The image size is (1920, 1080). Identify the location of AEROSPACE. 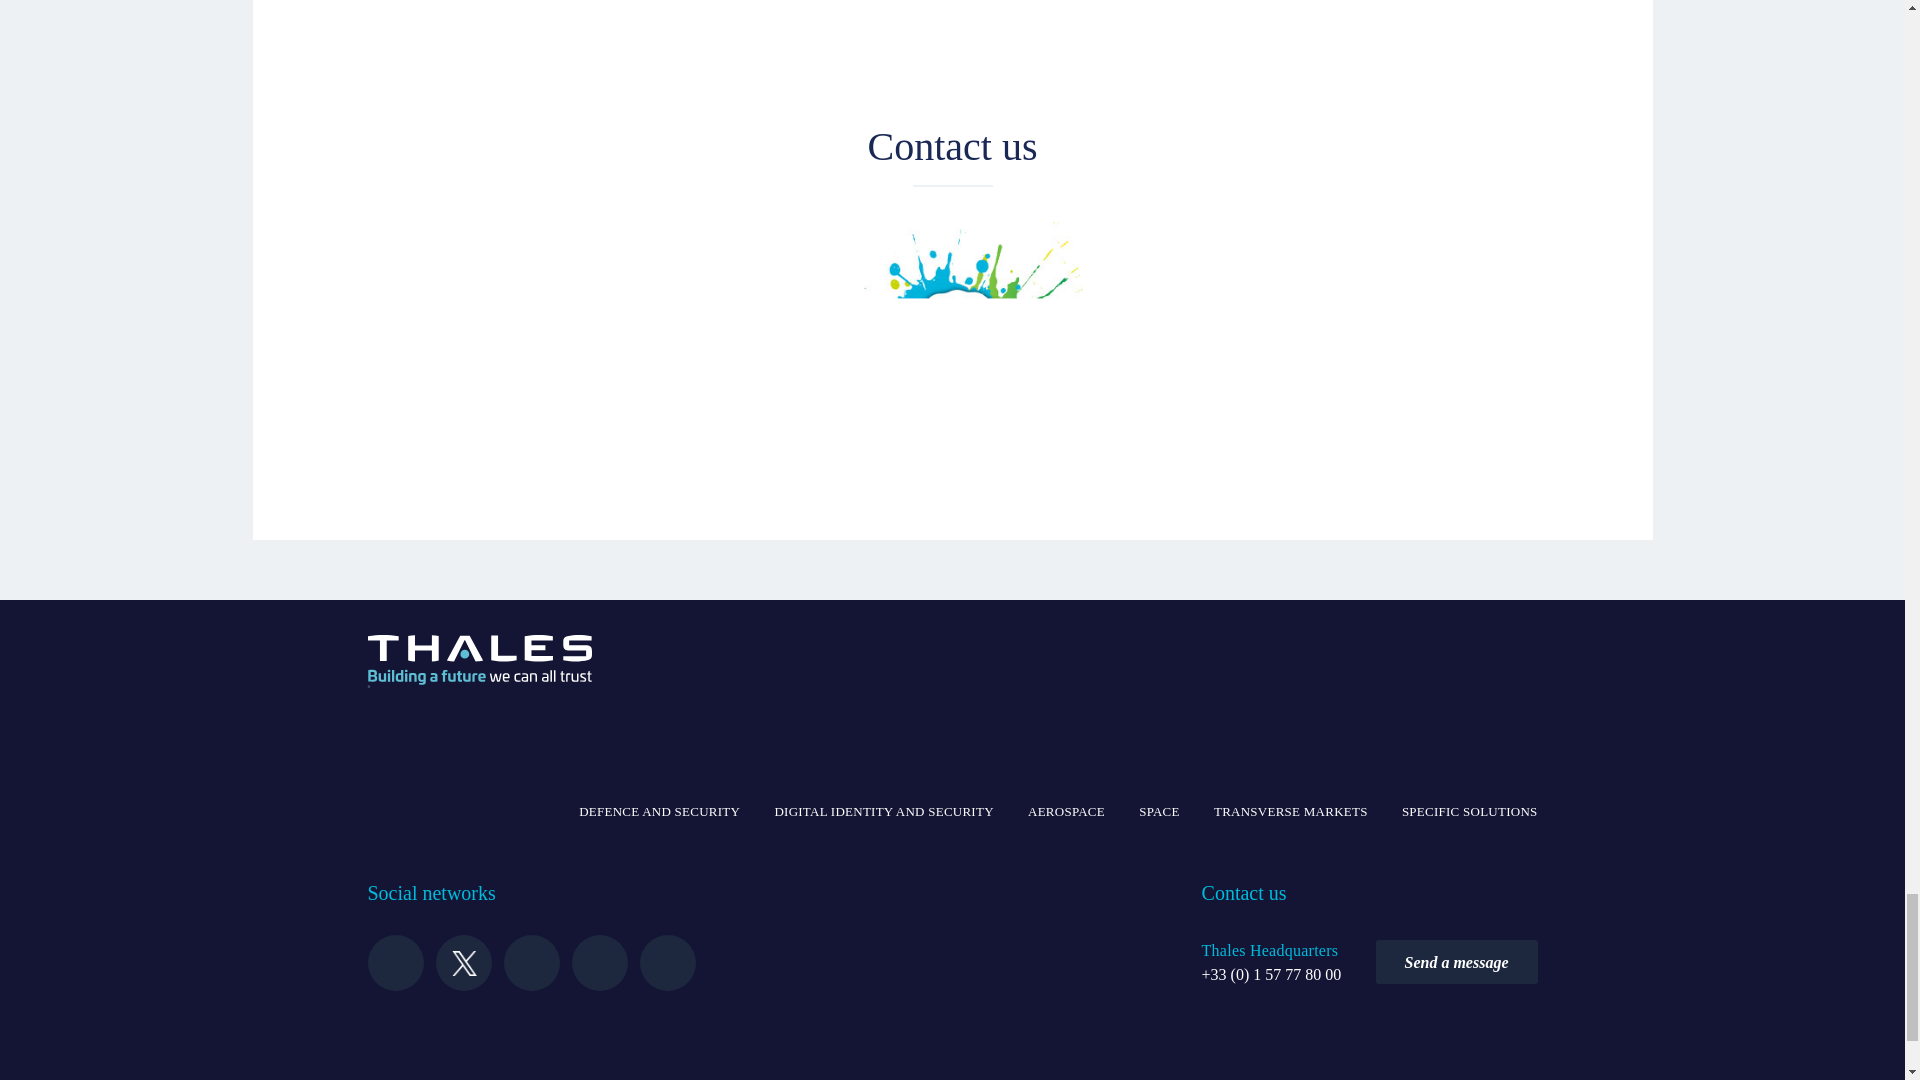
(1066, 812).